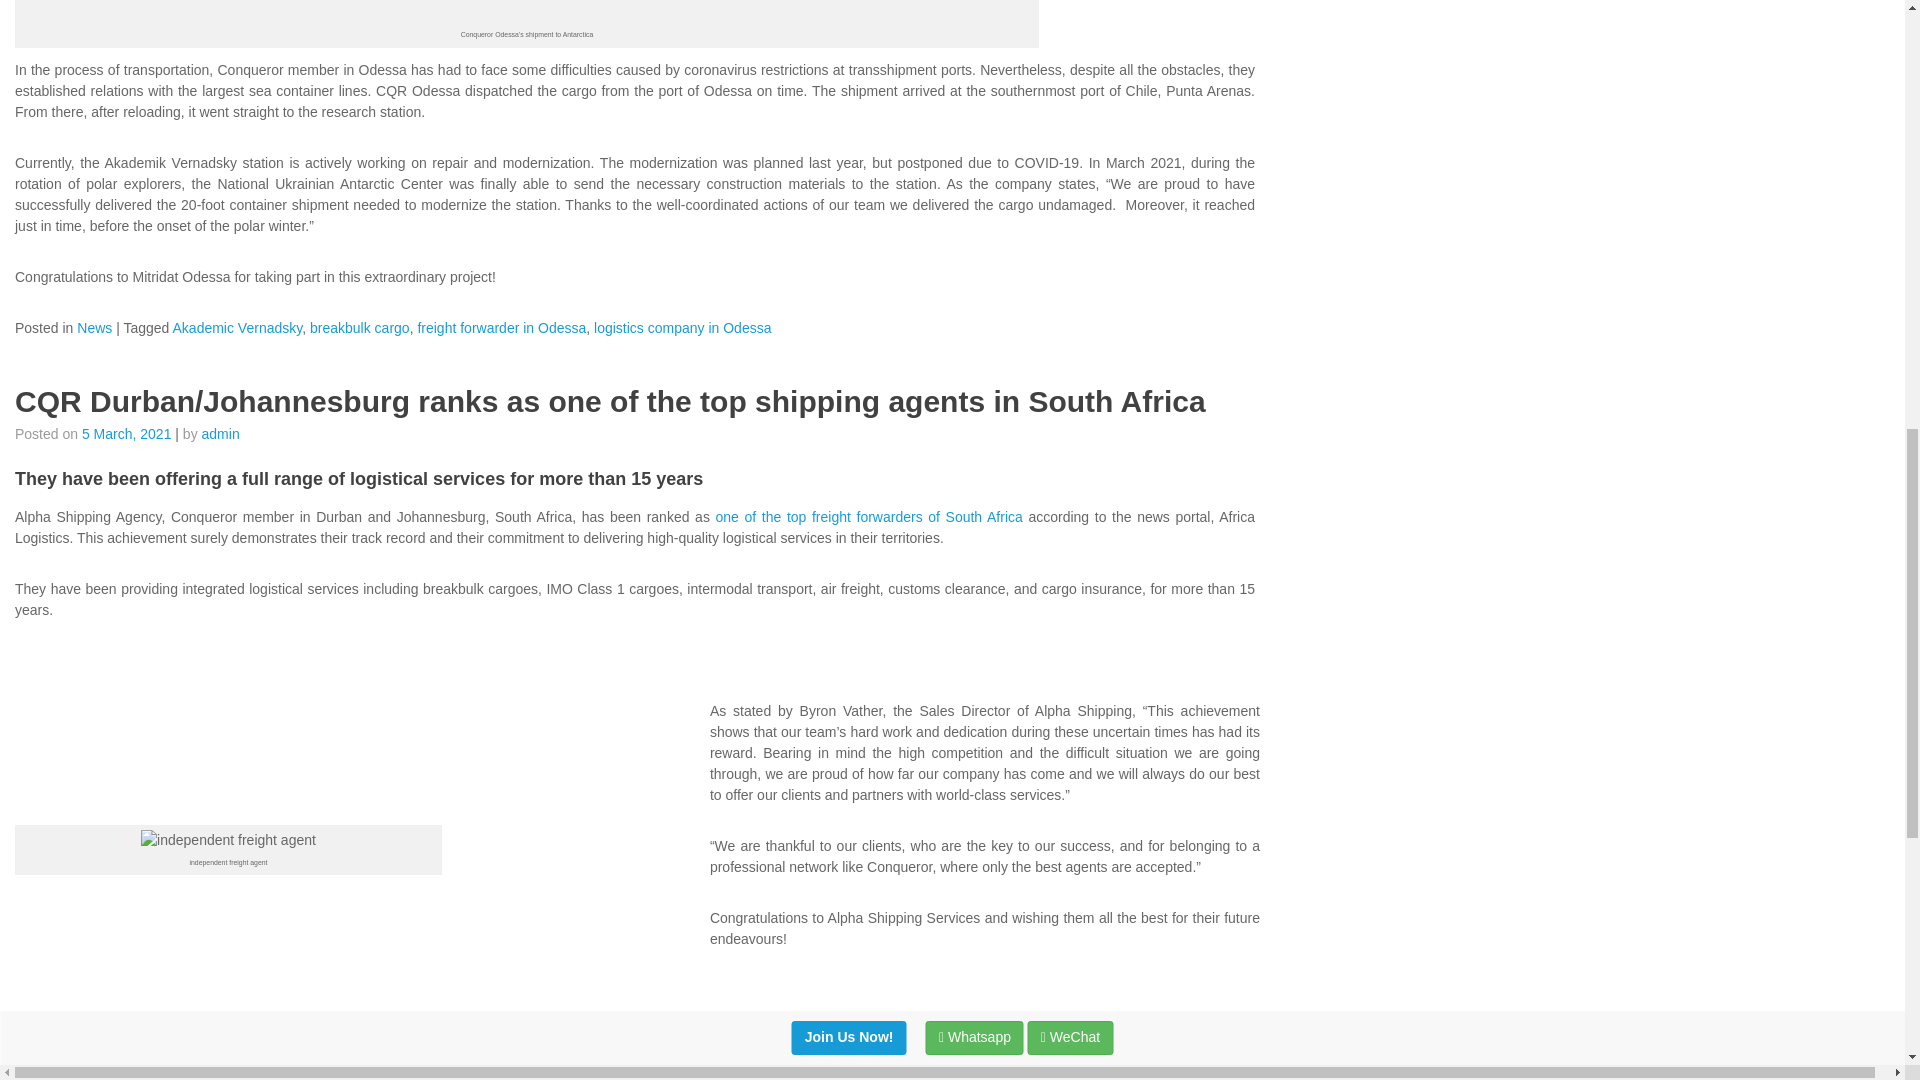 The width and height of the screenshot is (1920, 1080). Describe the element at coordinates (360, 327) in the screenshot. I see `breakbulk cargo` at that location.